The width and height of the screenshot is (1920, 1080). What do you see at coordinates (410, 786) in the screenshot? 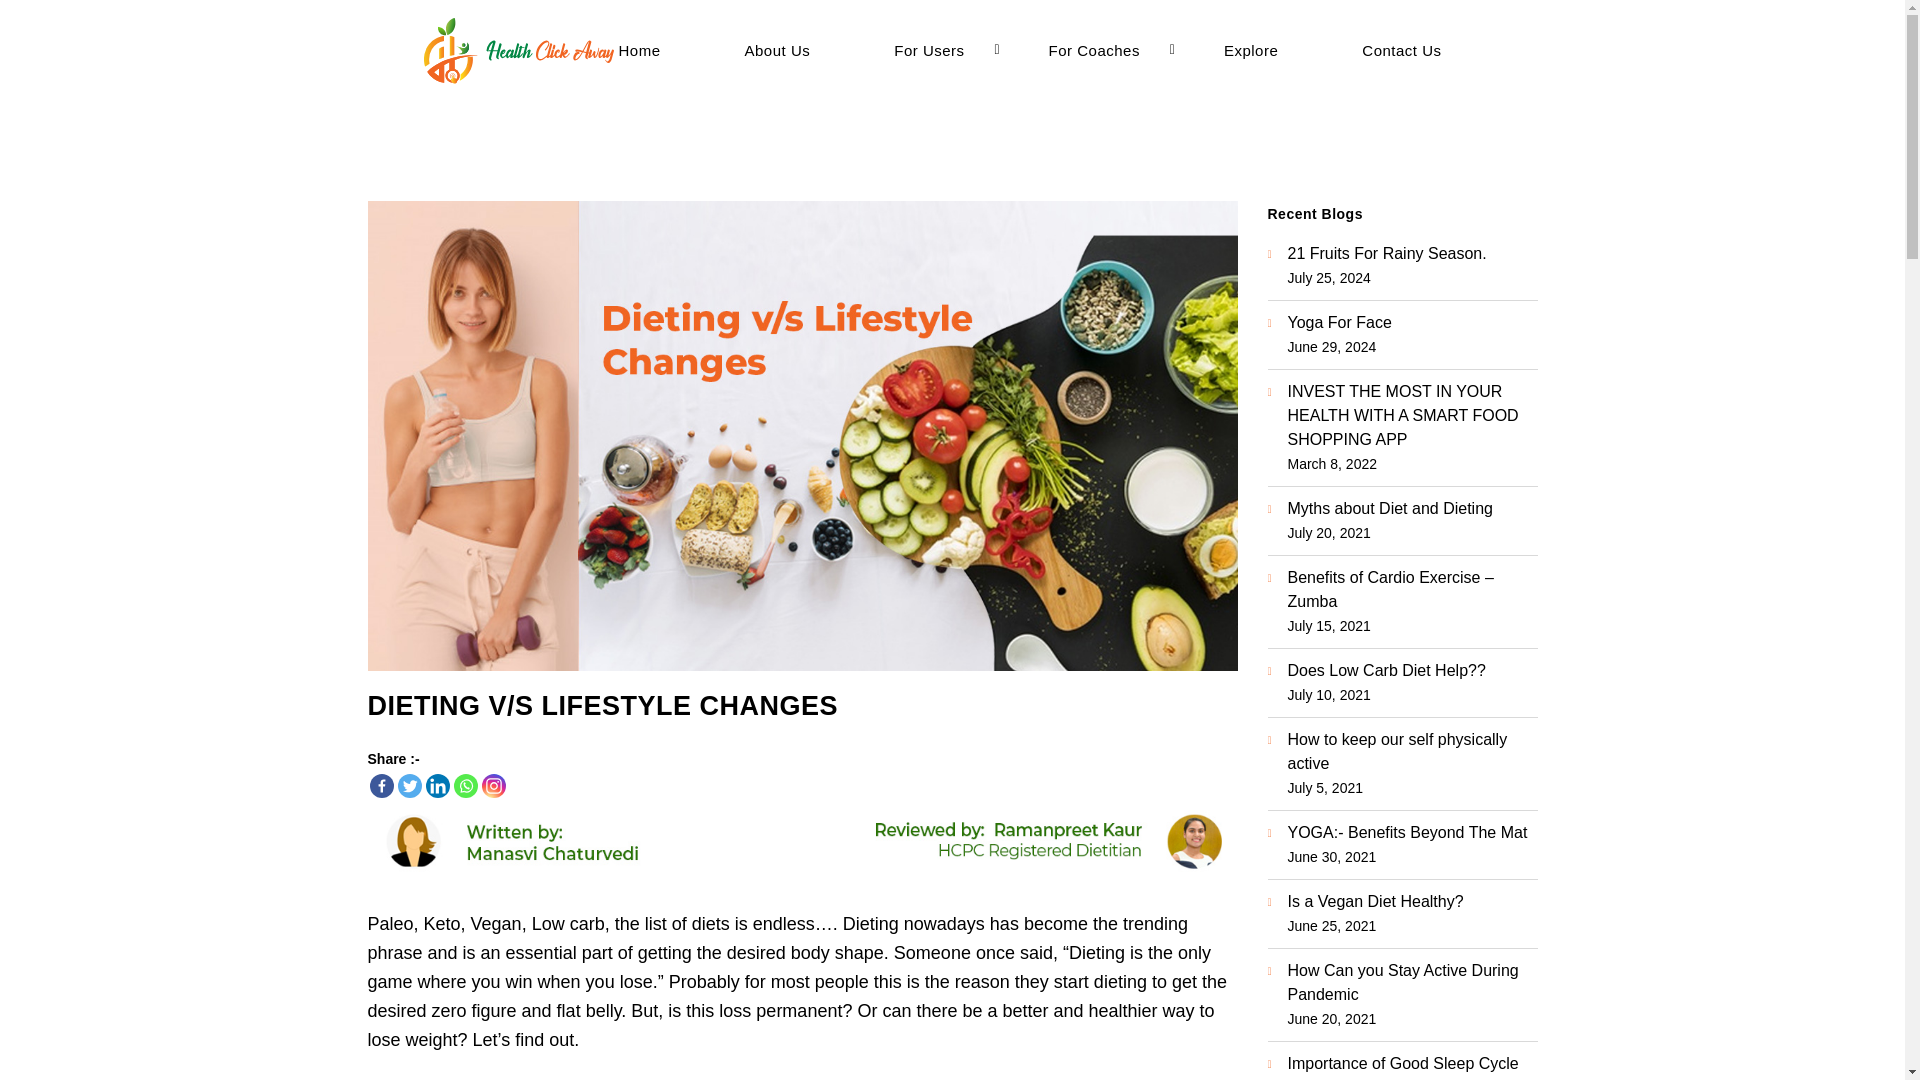
I see `Twitter` at bounding box center [410, 786].